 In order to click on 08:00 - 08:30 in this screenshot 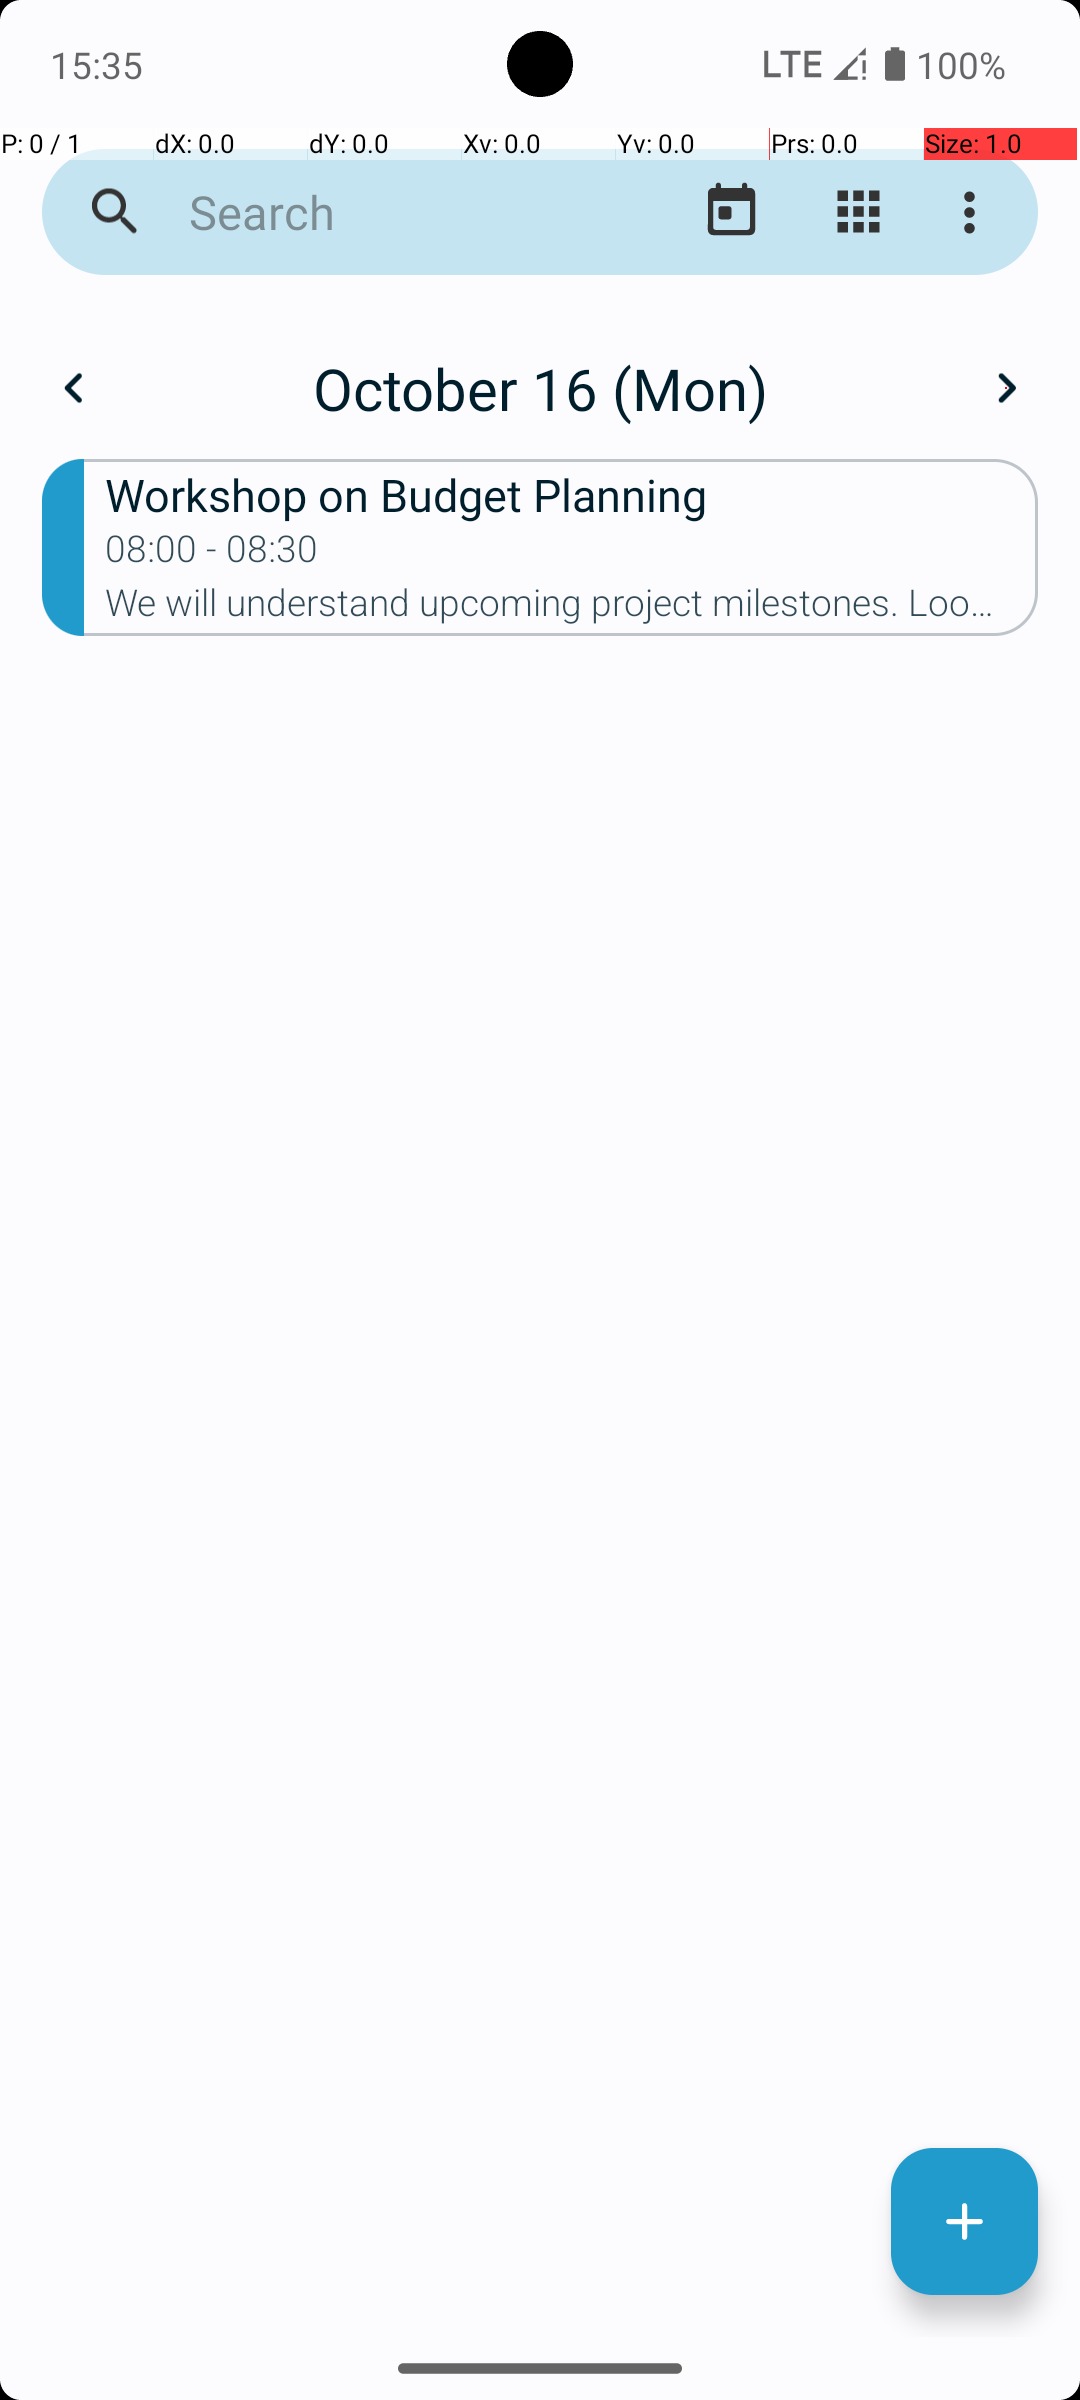, I will do `click(212, 555)`.